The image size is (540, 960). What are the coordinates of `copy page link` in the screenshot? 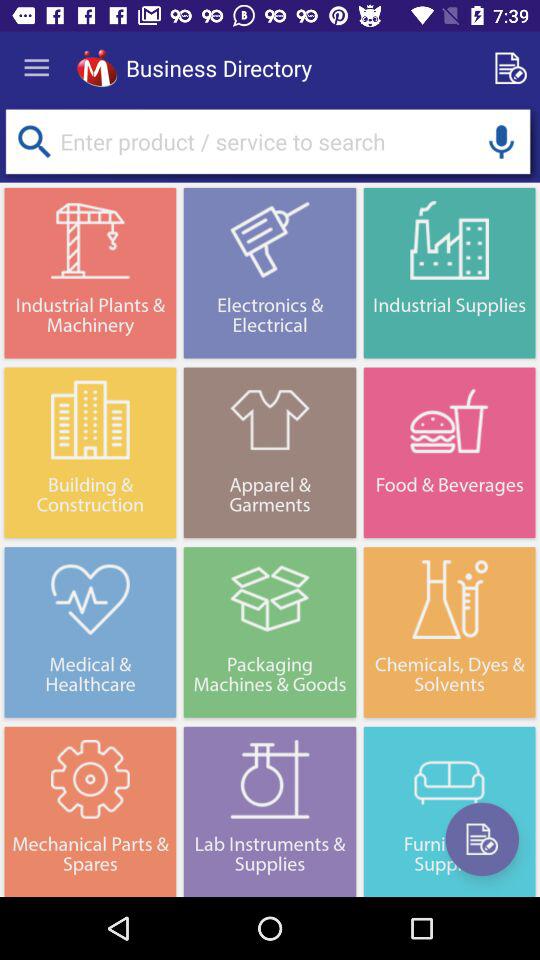 It's located at (514, 68).